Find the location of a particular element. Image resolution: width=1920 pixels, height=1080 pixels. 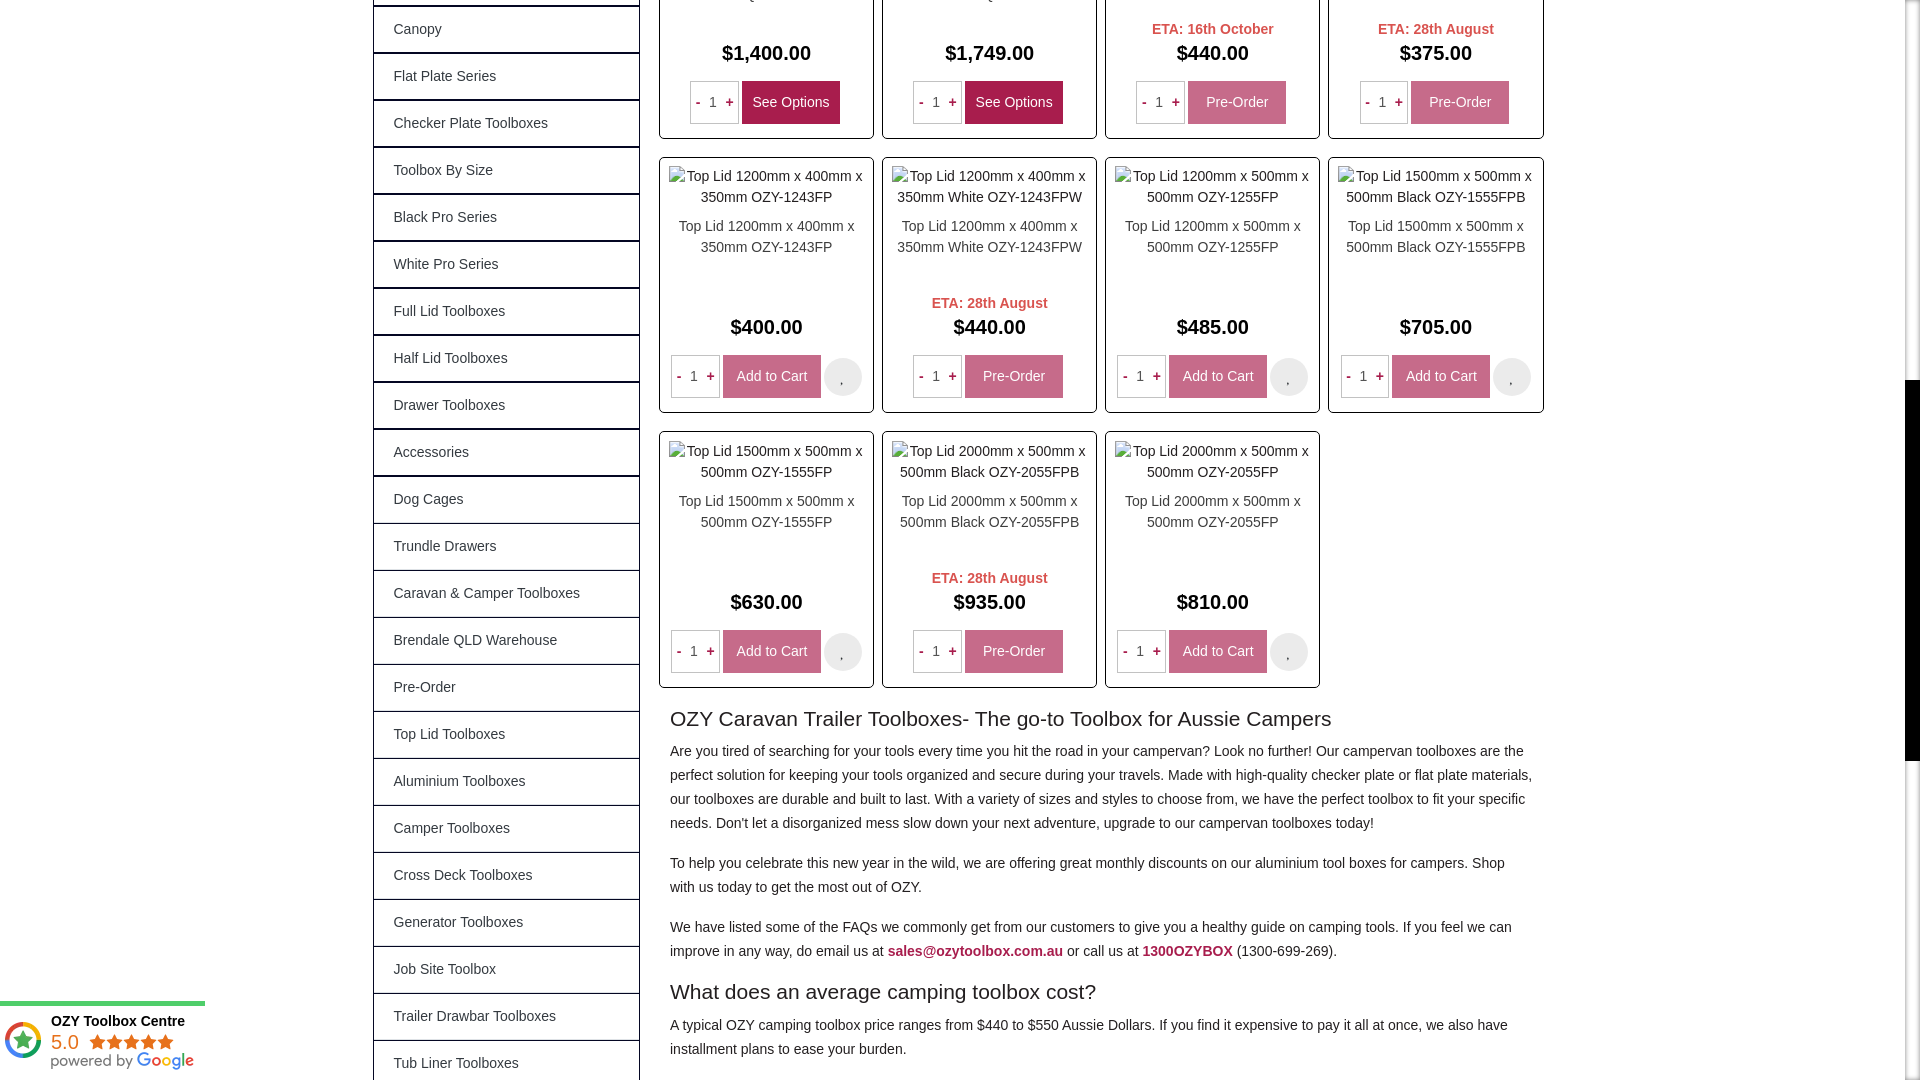

Add Top Lid 1200mm x 400mm x 350mm OZY-1243FP to Cart is located at coordinates (772, 376).